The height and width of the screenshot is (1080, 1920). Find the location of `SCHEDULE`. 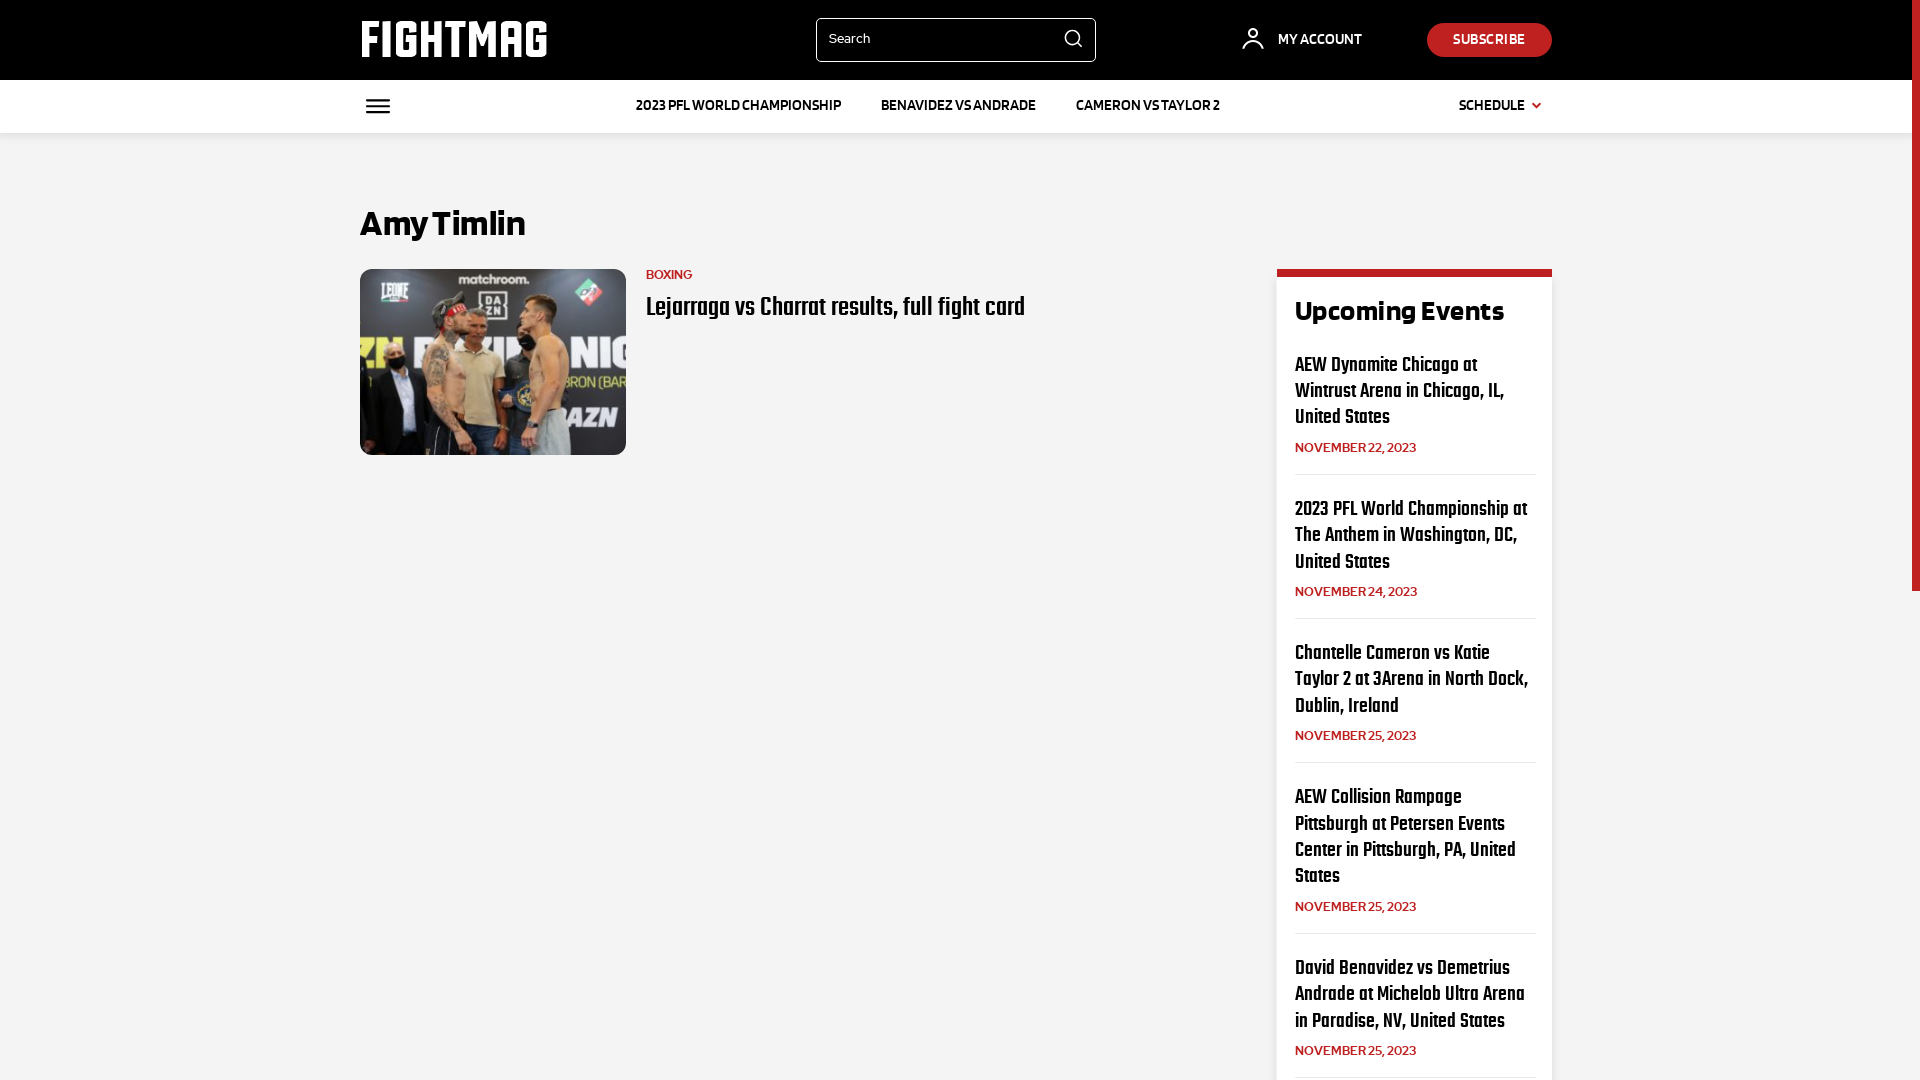

SCHEDULE is located at coordinates (1506, 106).